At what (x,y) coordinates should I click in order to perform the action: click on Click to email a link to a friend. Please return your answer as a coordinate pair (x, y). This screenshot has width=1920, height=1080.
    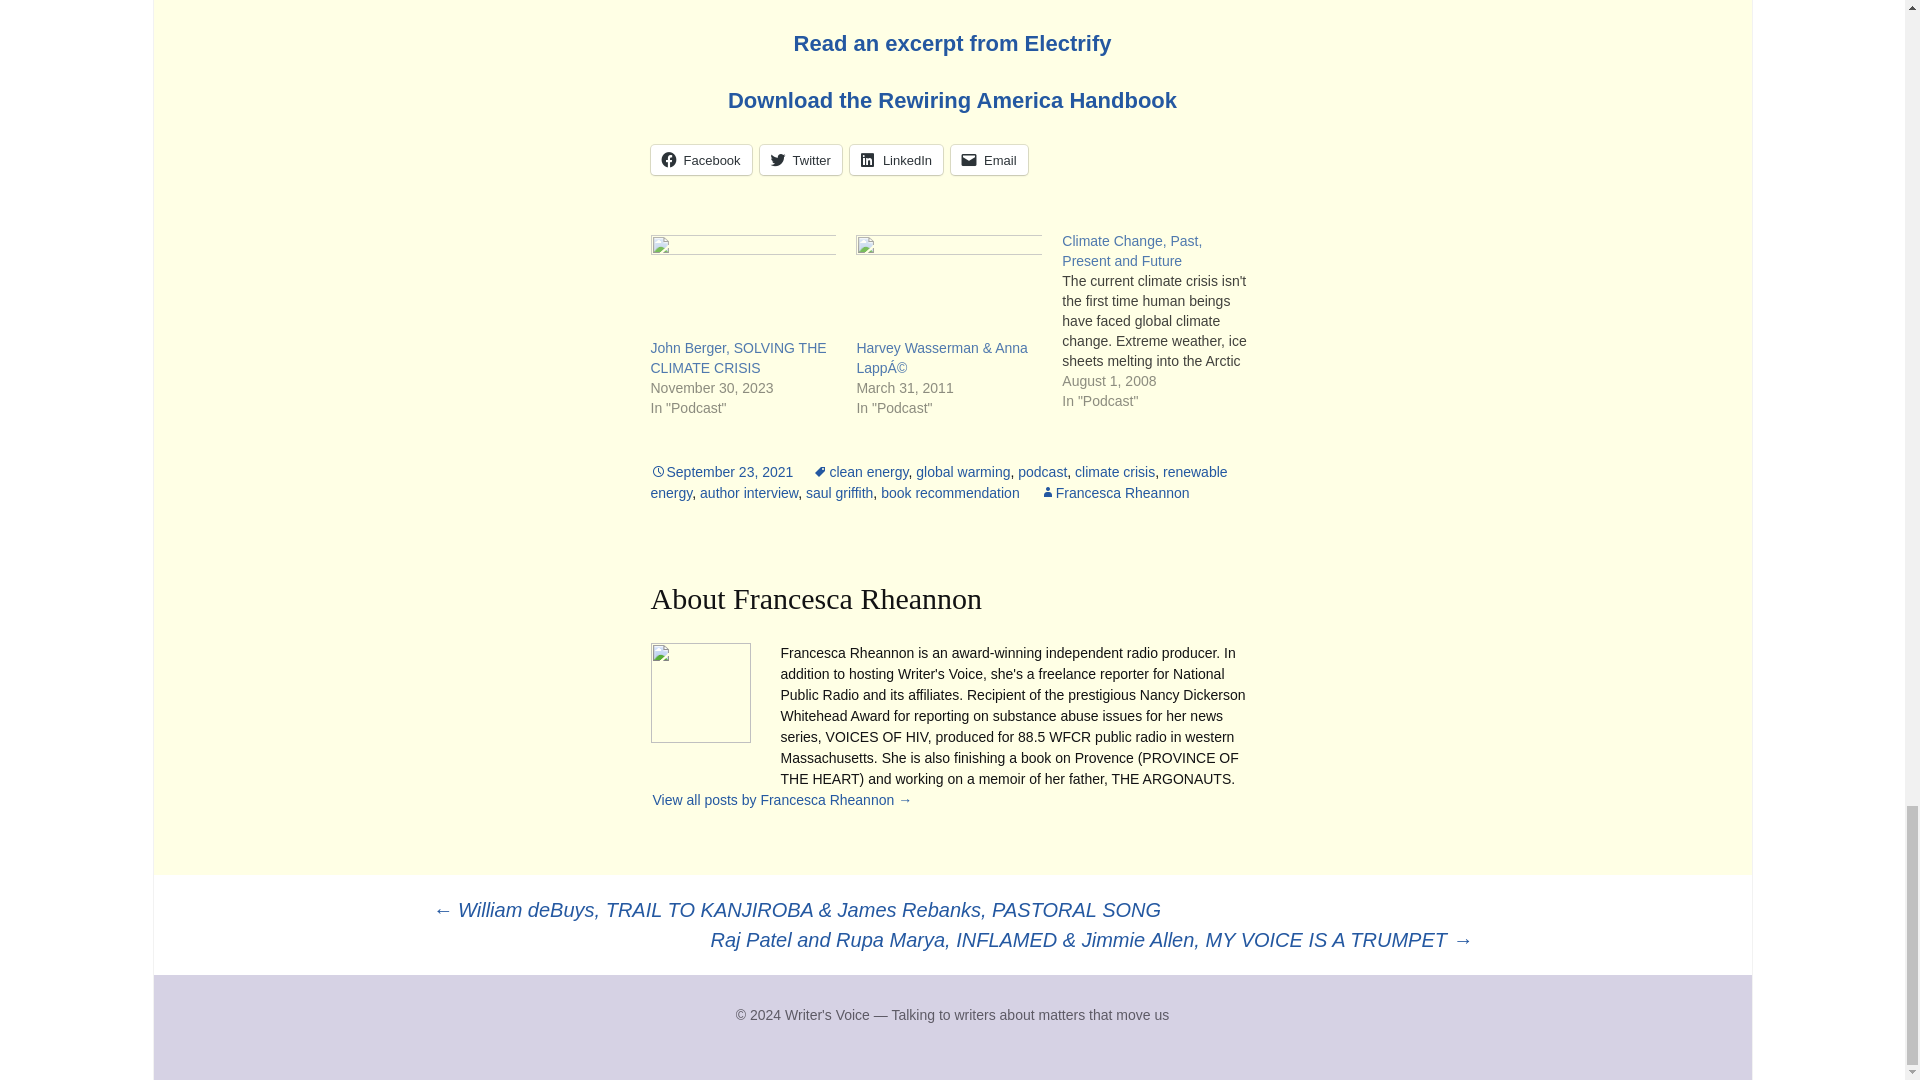
    Looking at the image, I should click on (988, 159).